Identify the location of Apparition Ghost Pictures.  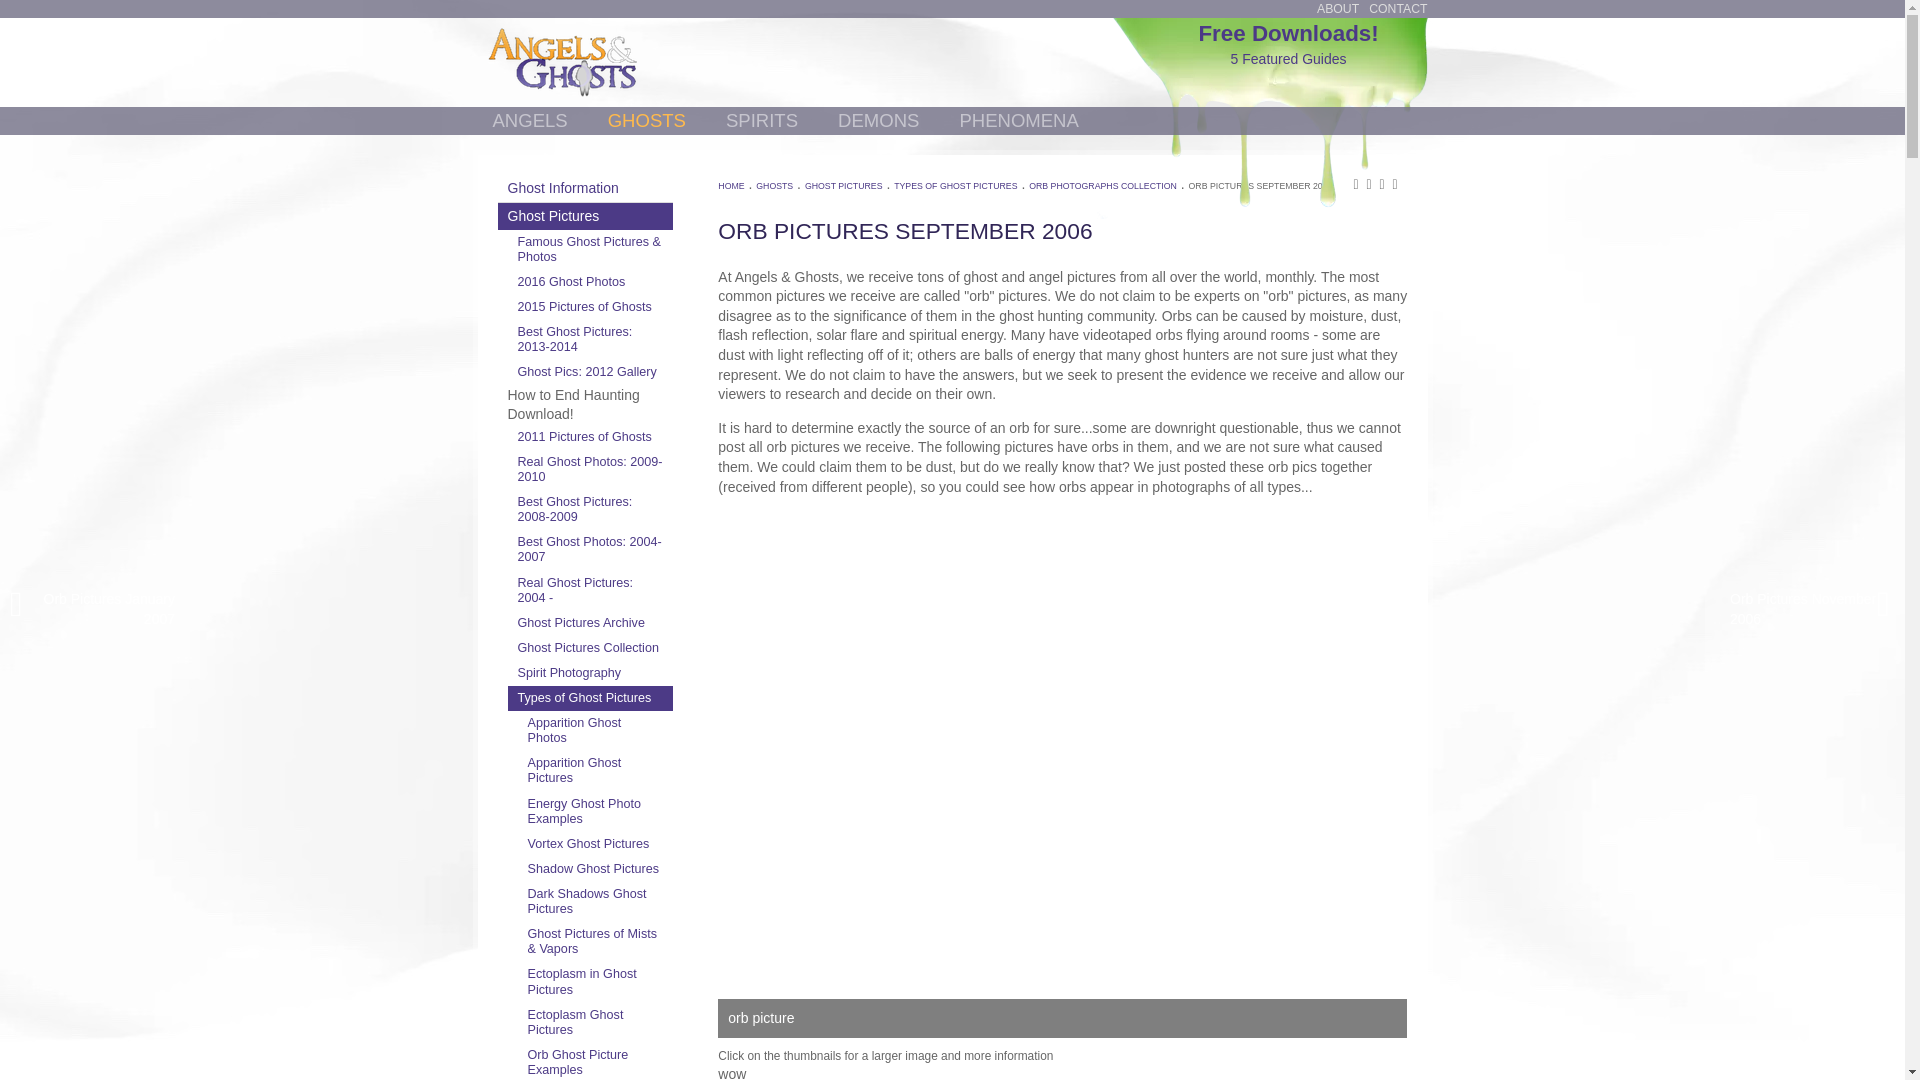
(596, 770).